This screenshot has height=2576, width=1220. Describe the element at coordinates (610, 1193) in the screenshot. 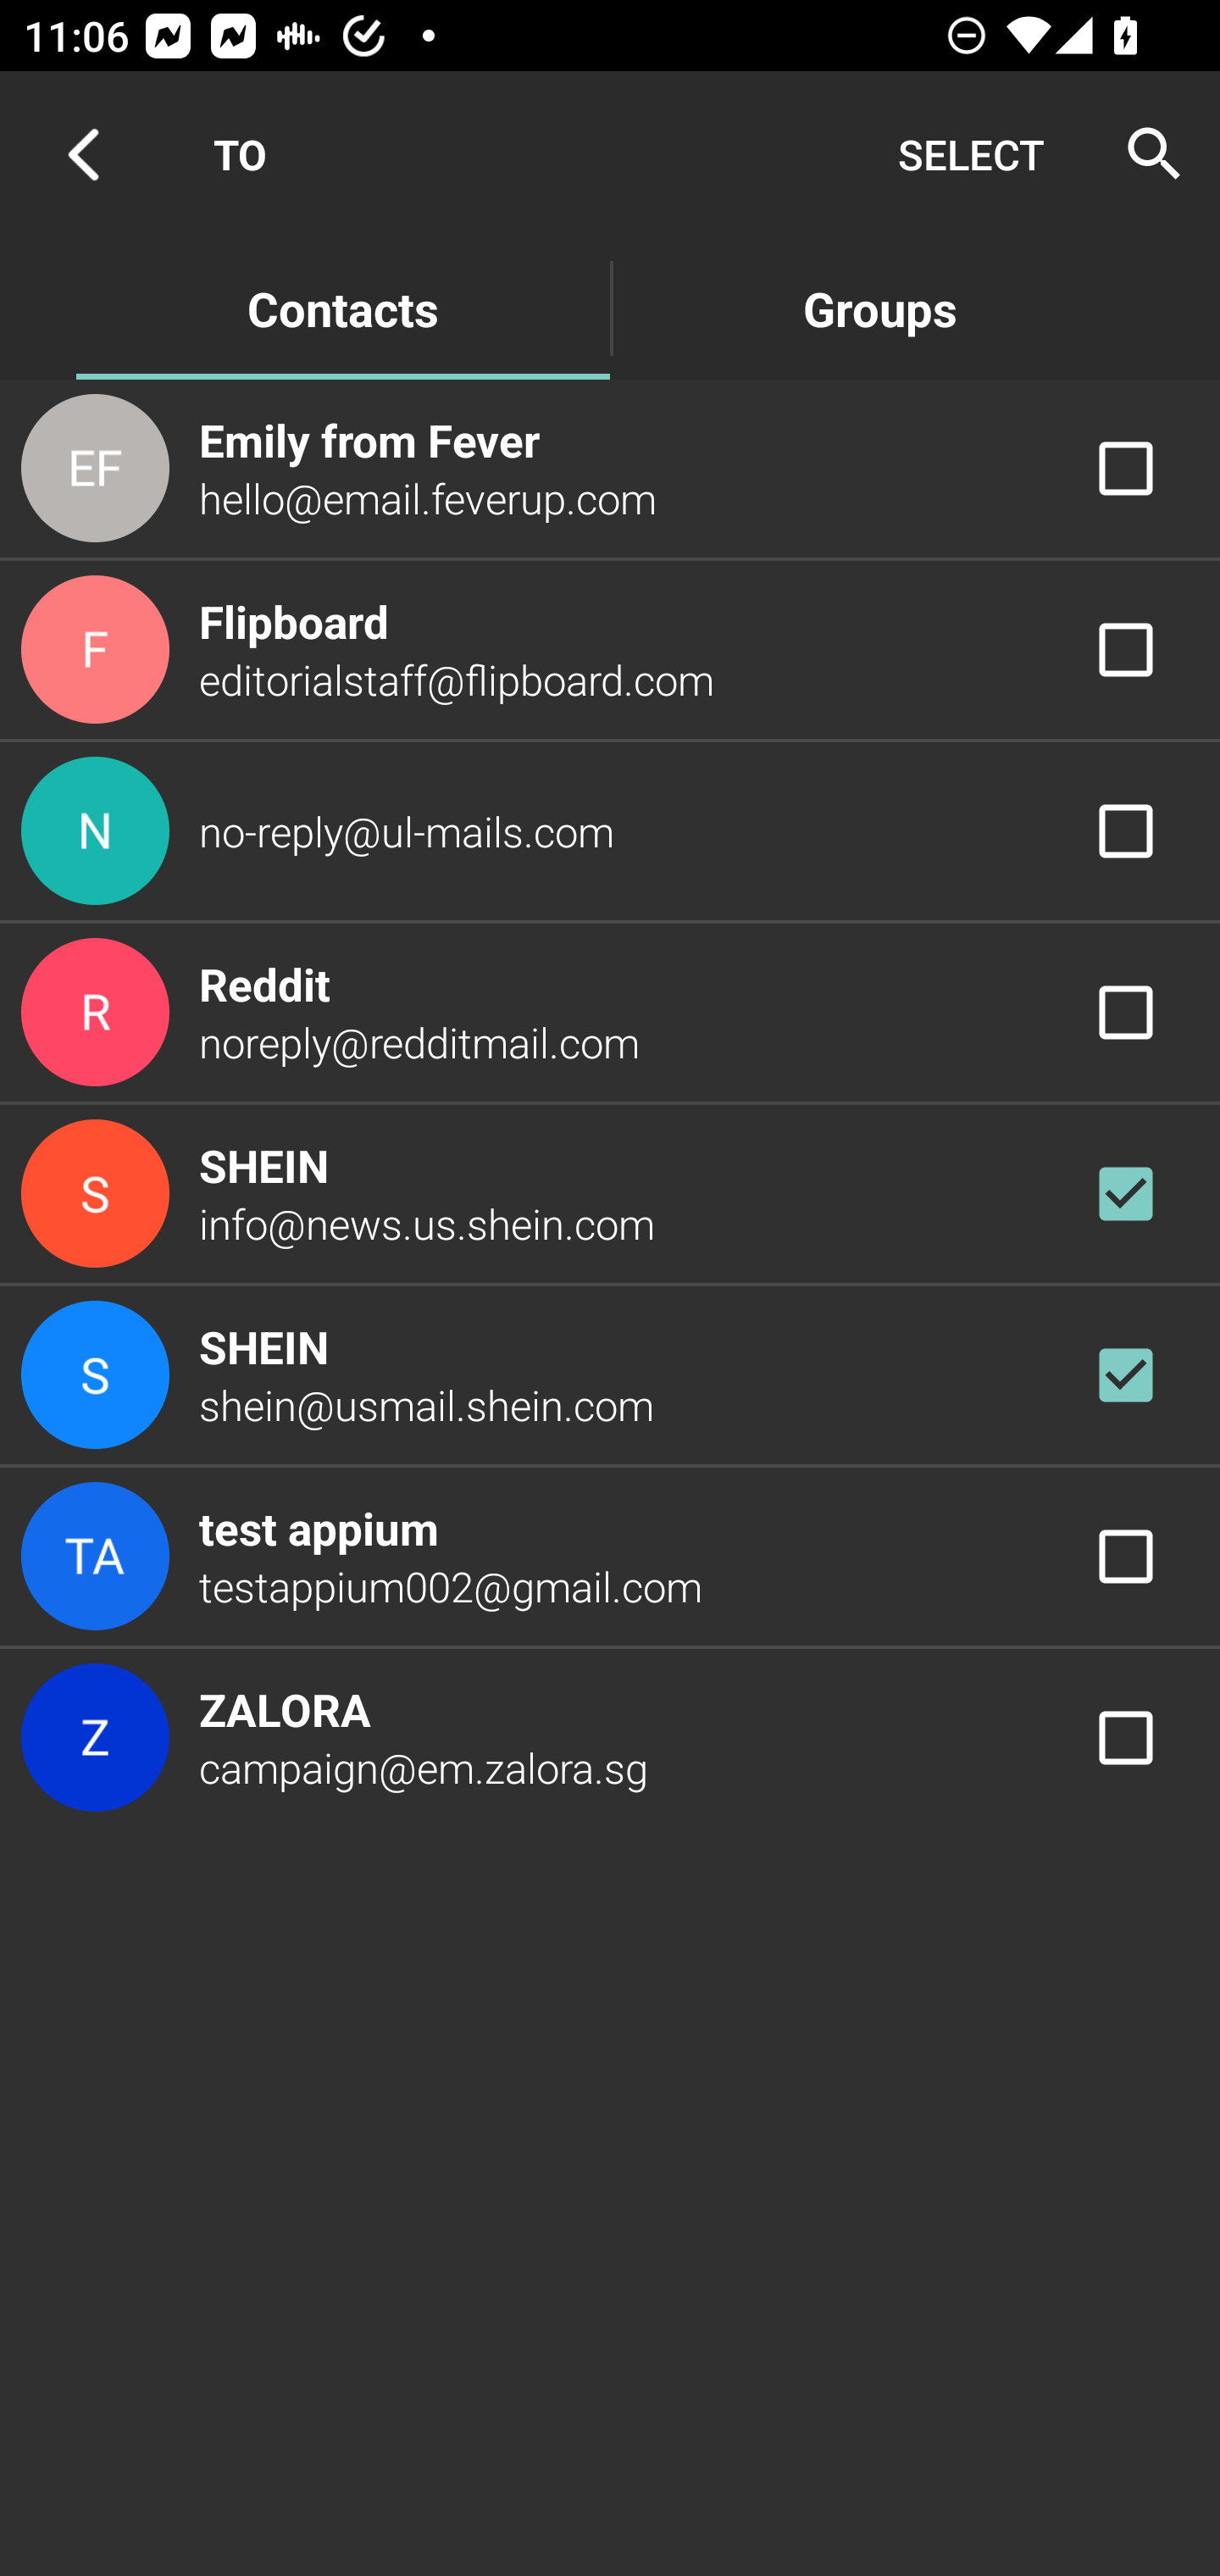

I see `SHEIN info@news.us.shein.com` at that location.